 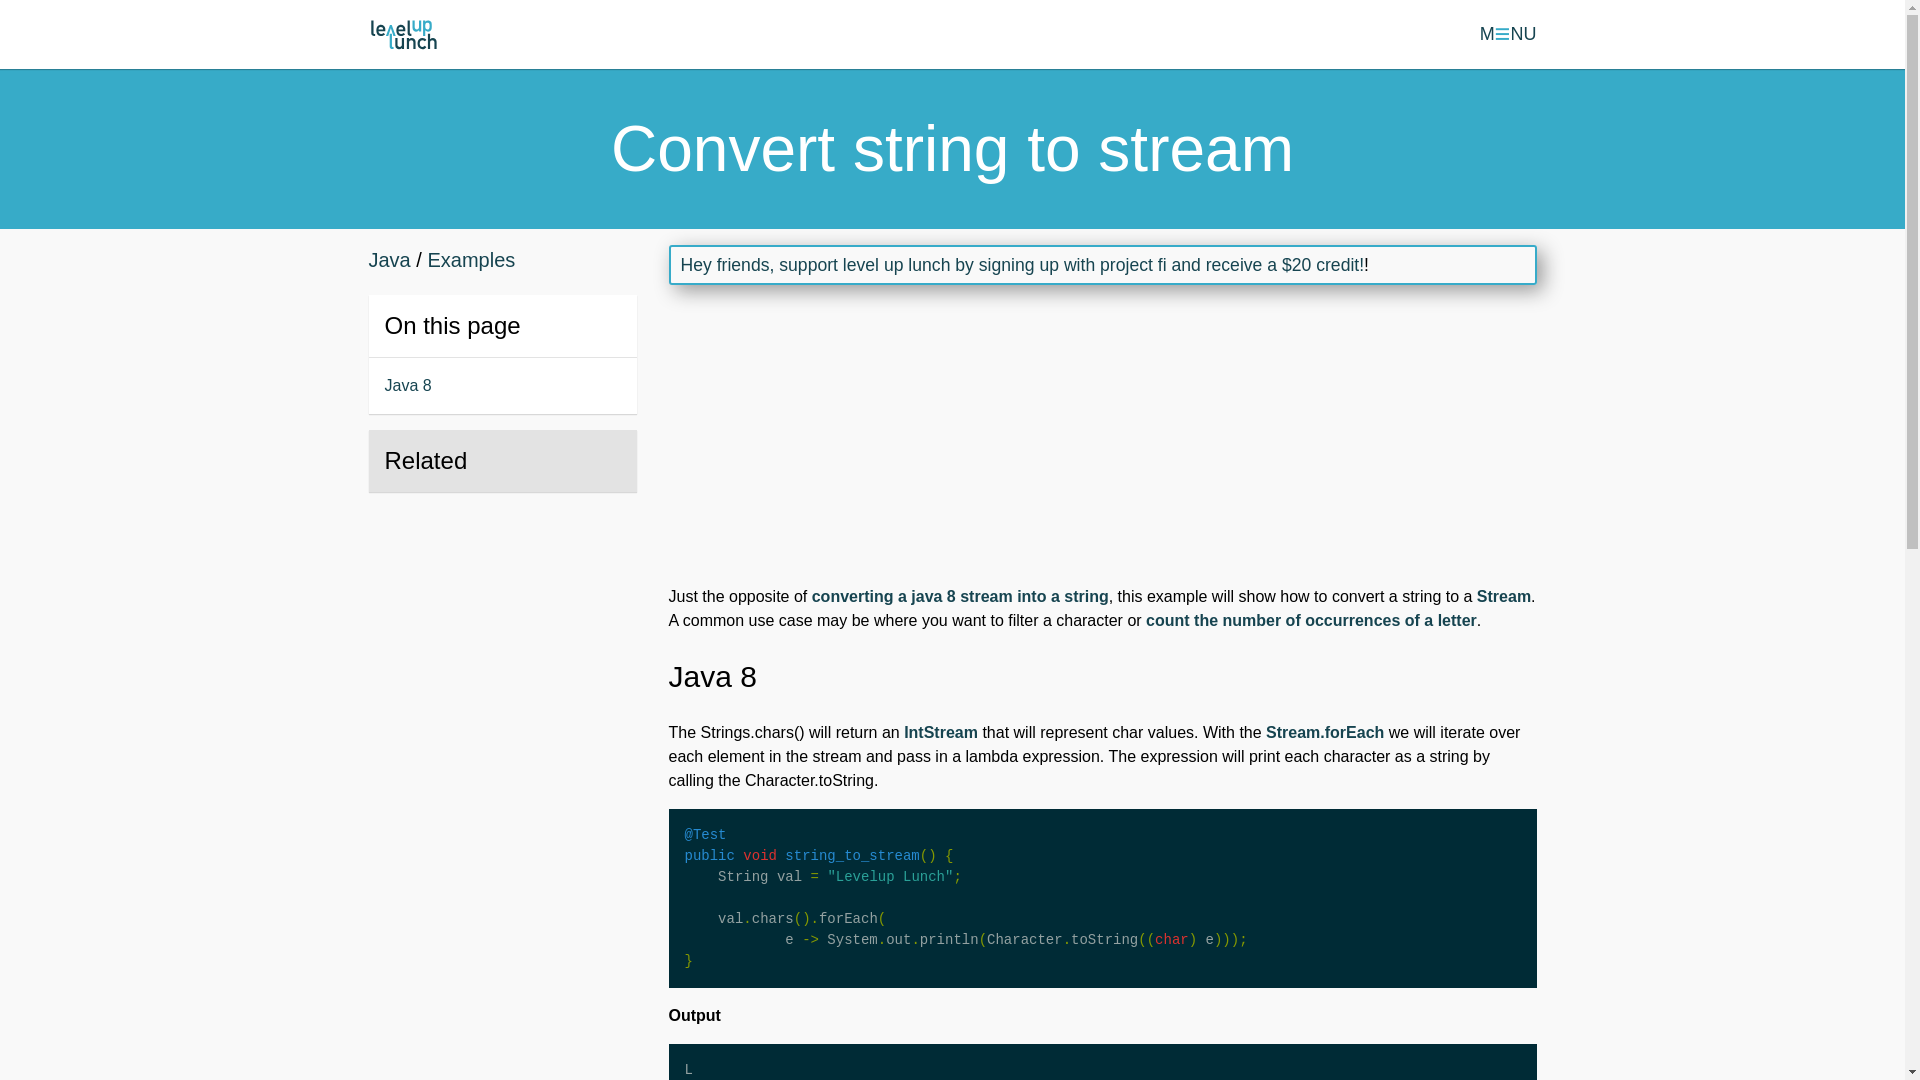 What do you see at coordinates (389, 260) in the screenshot?
I see `Java` at bounding box center [389, 260].